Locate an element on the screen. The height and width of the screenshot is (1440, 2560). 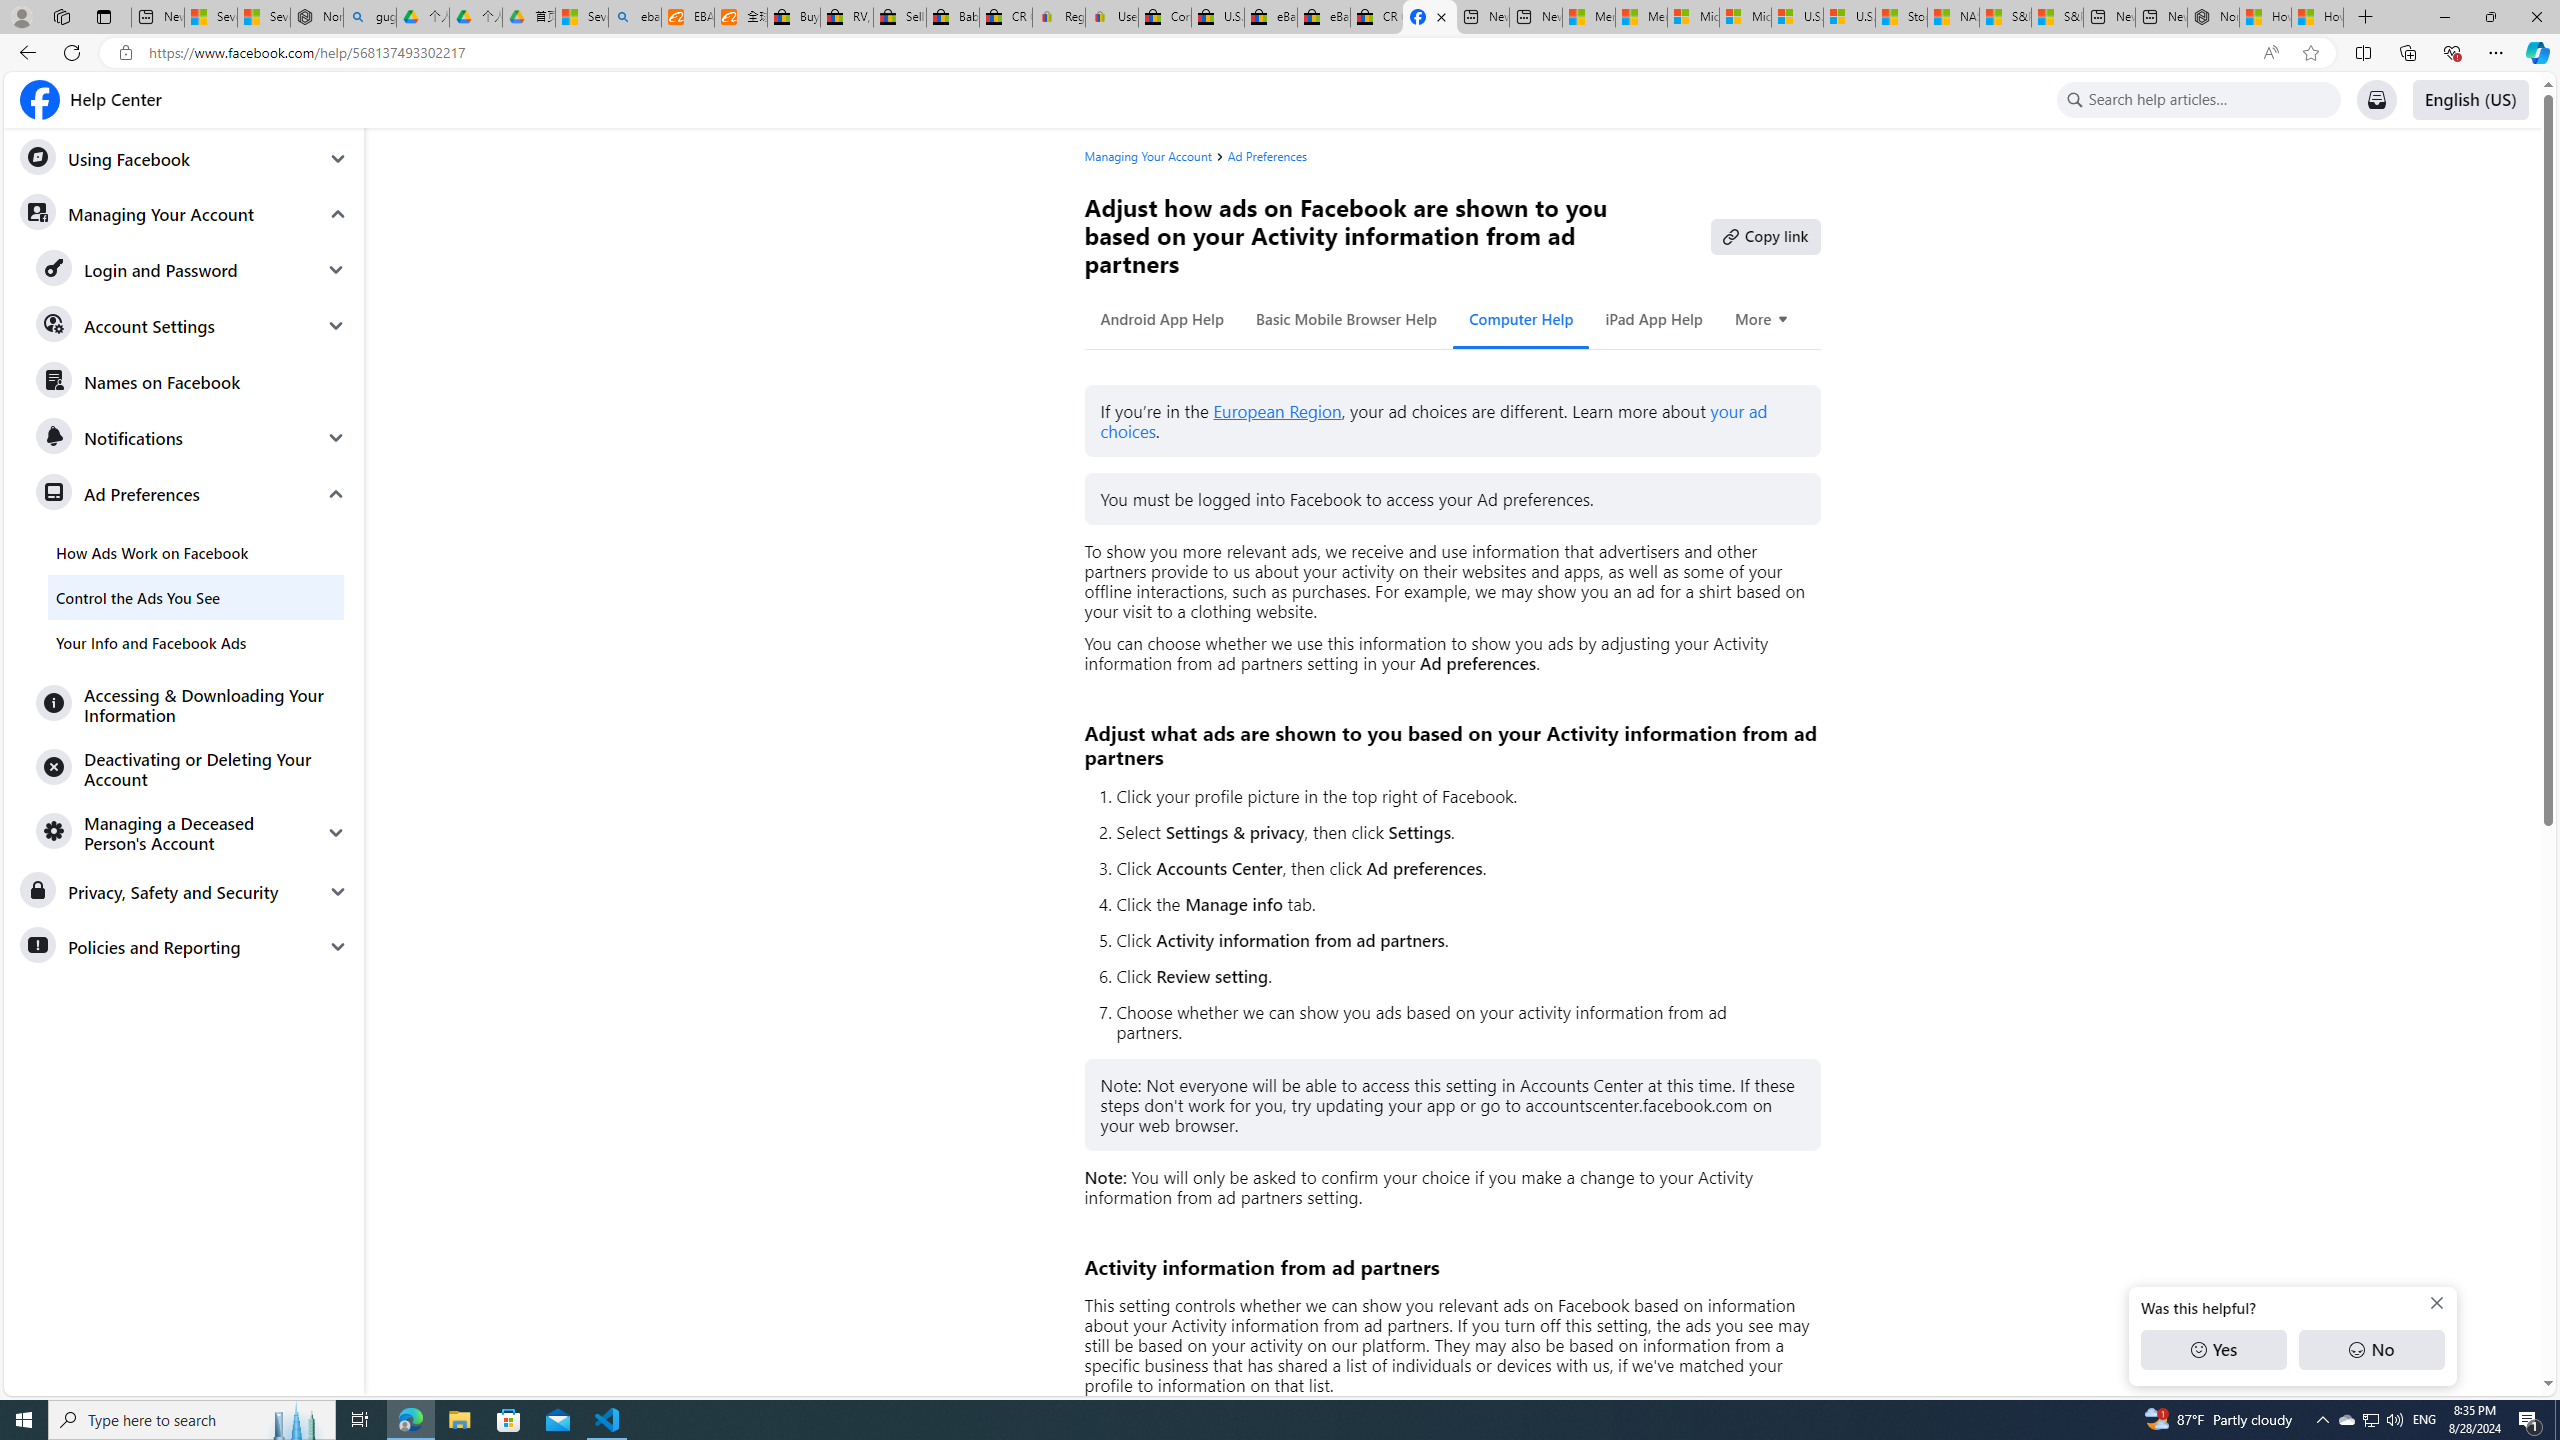
your ad choices is located at coordinates (1434, 422).